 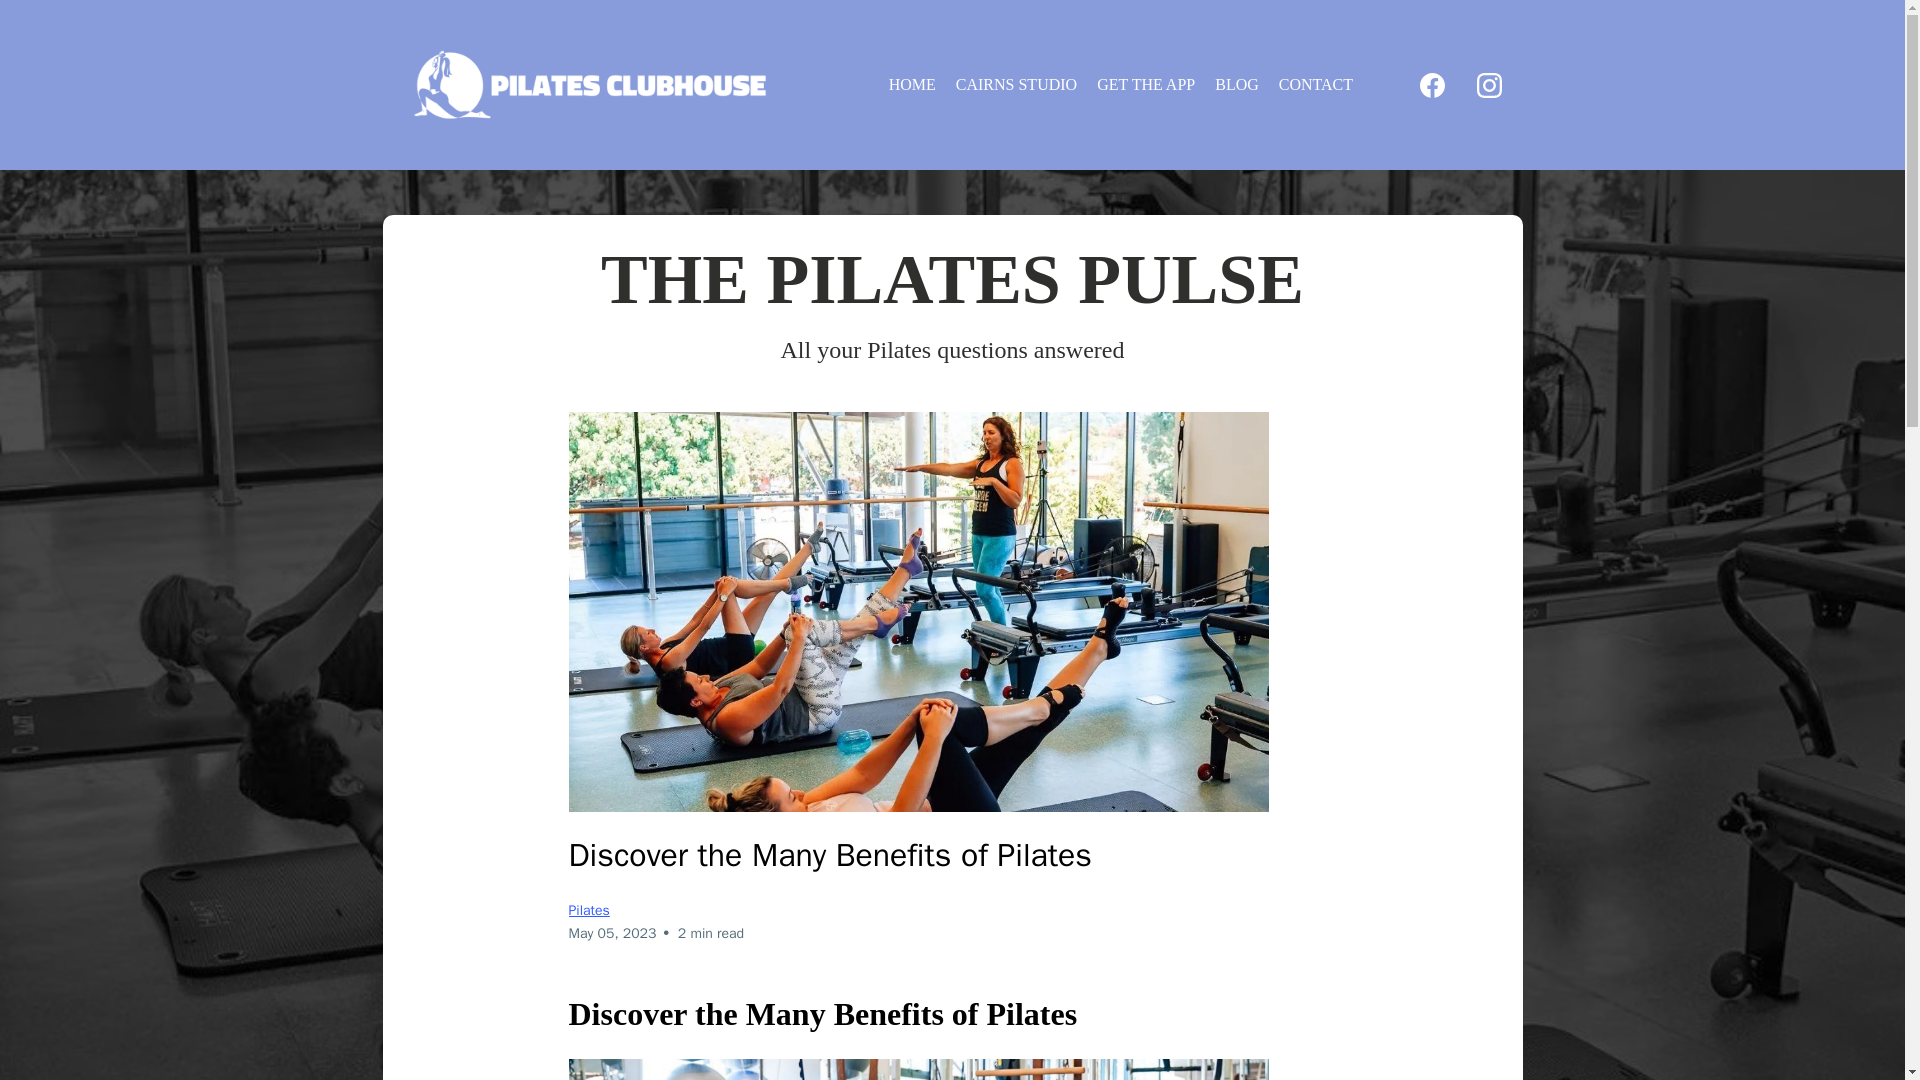 I want to click on GET THE APP, so click(x=1146, y=85).